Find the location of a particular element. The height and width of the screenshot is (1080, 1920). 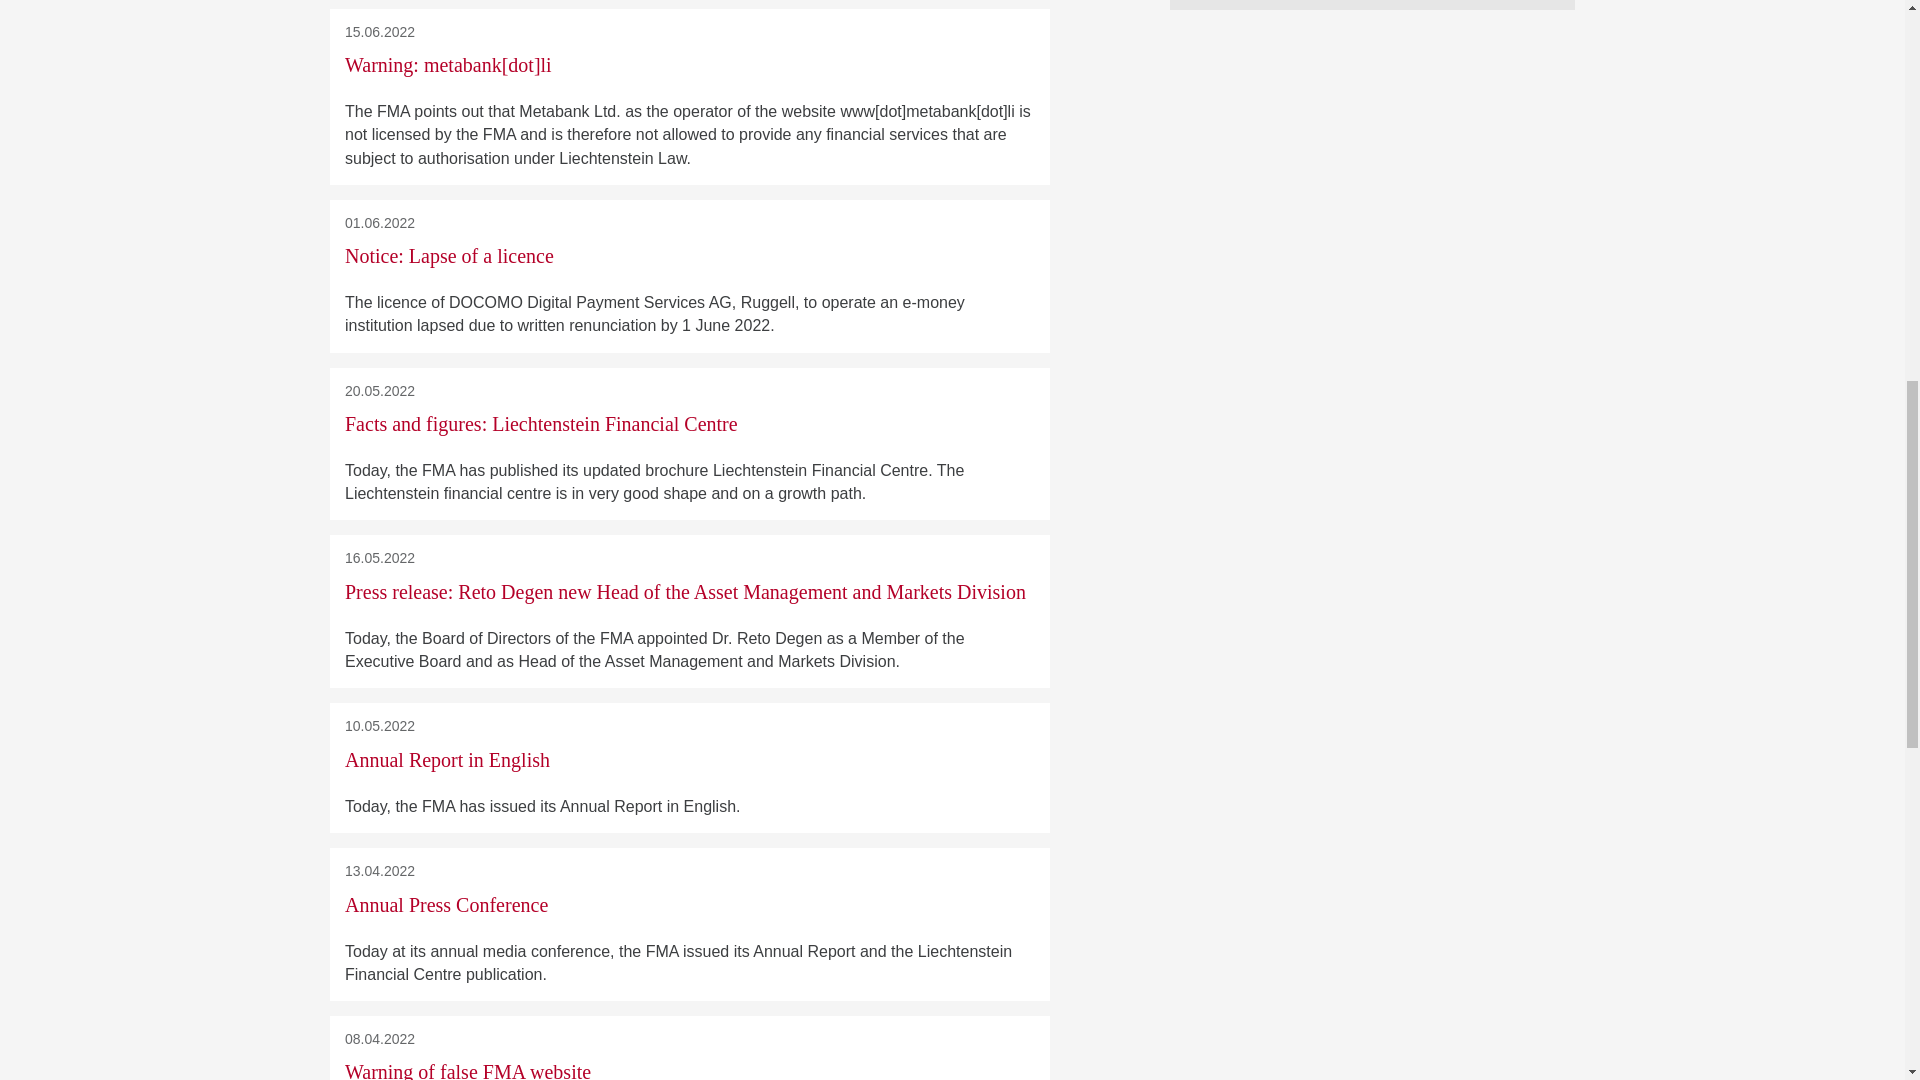

Annual Report in English is located at coordinates (447, 760).